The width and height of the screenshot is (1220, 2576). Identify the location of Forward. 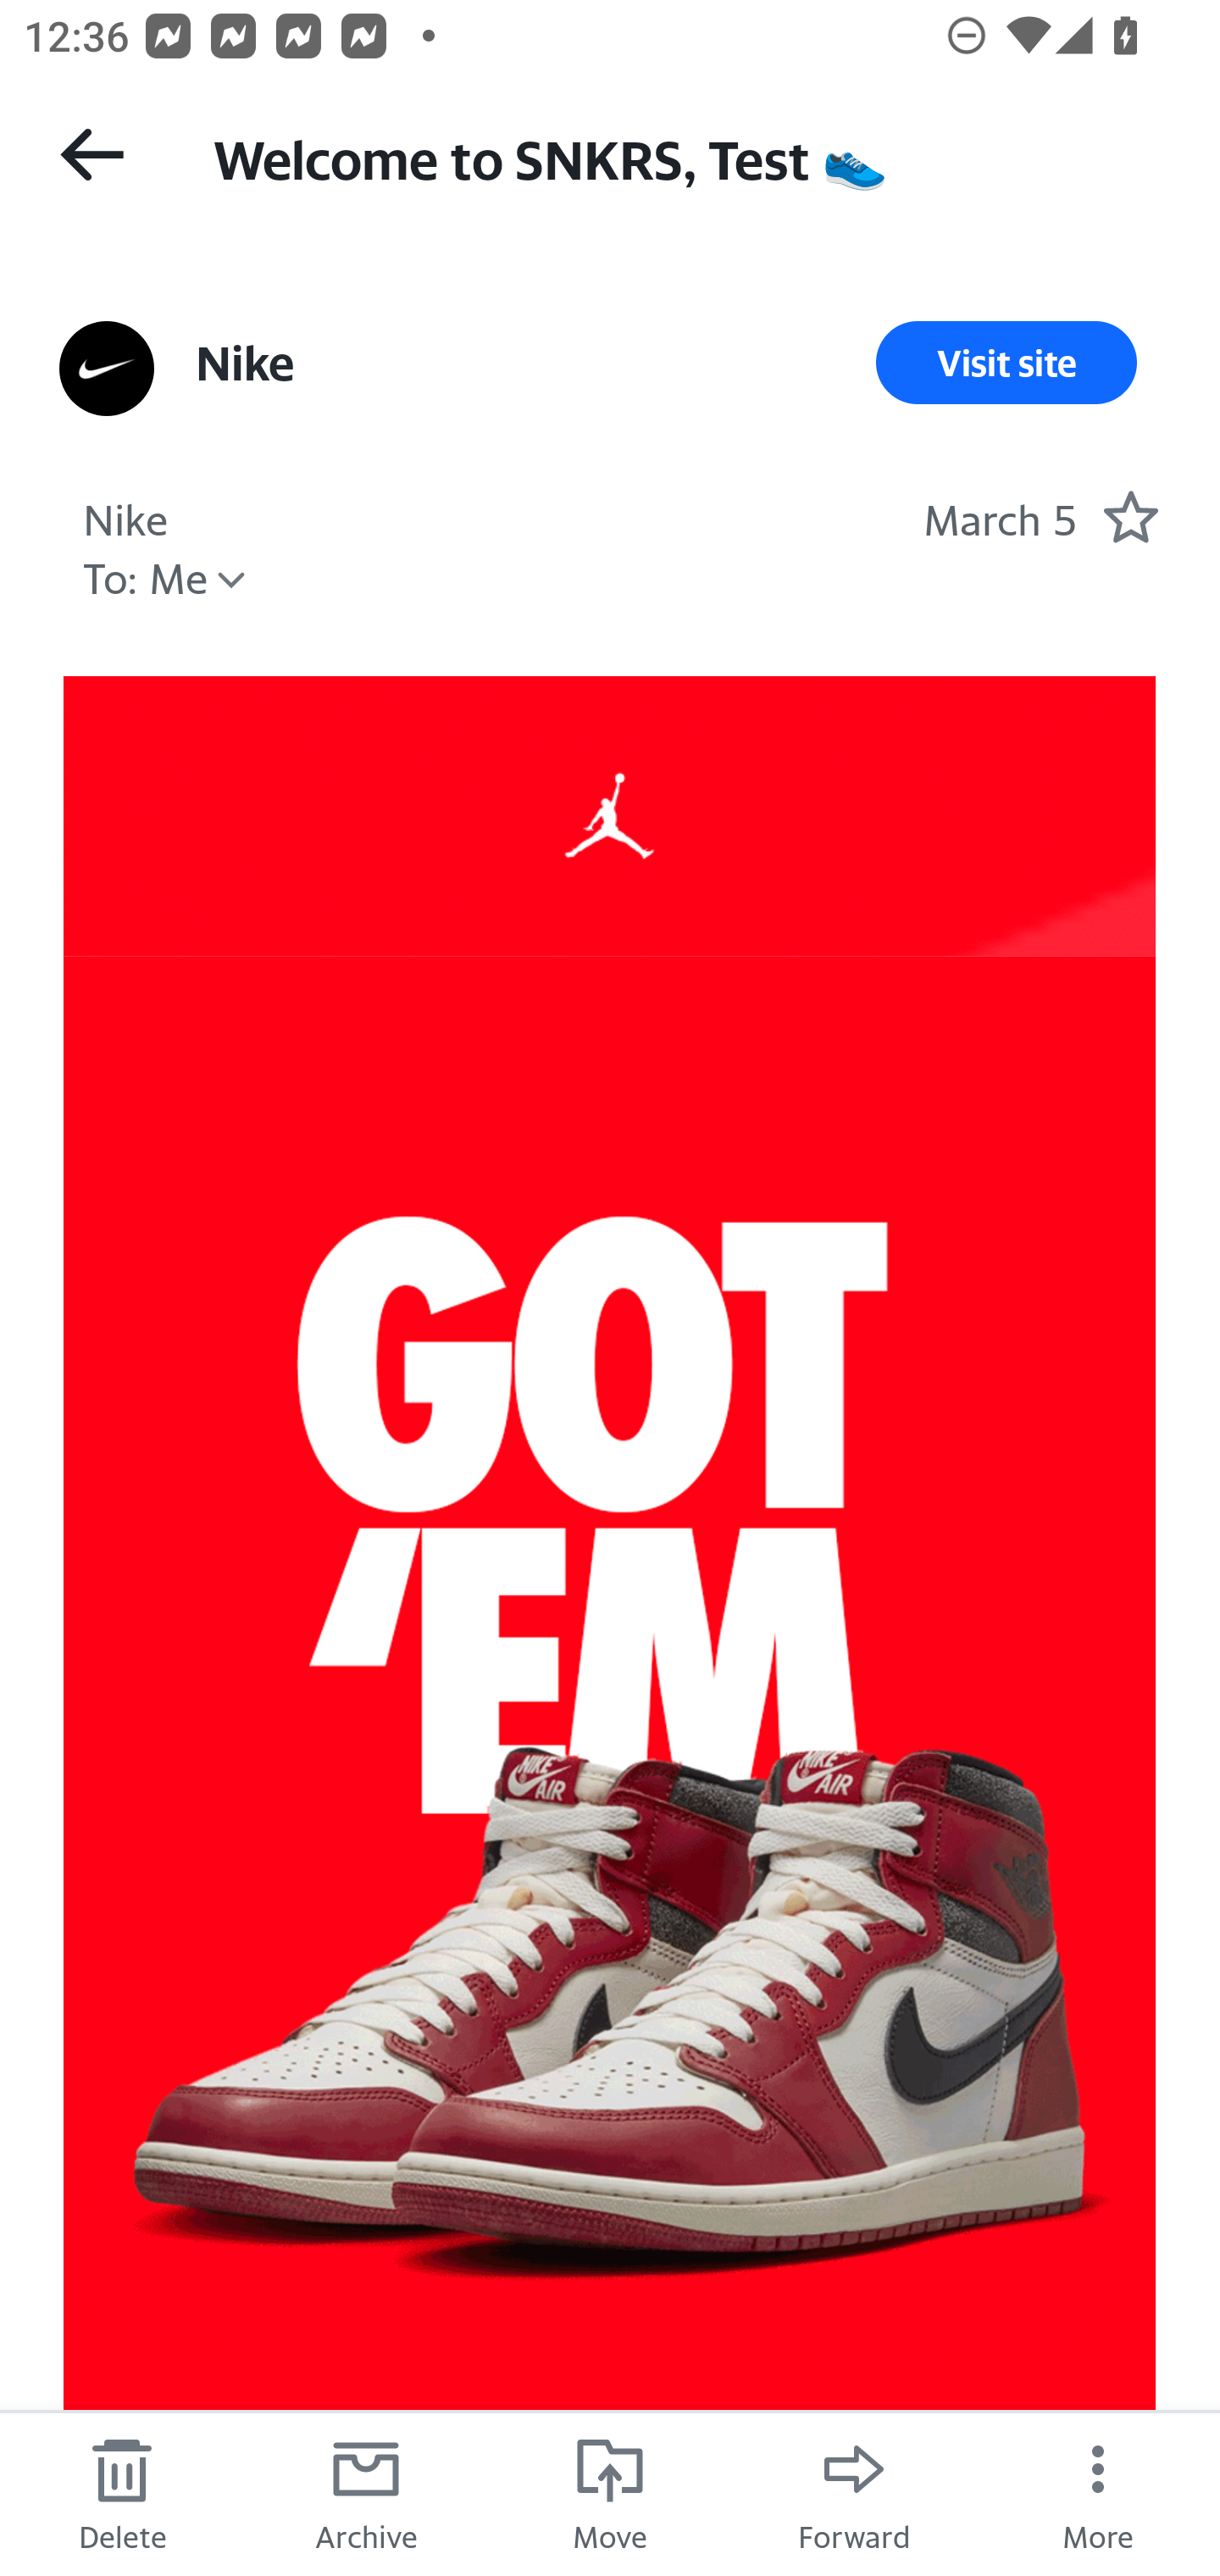
(854, 2493).